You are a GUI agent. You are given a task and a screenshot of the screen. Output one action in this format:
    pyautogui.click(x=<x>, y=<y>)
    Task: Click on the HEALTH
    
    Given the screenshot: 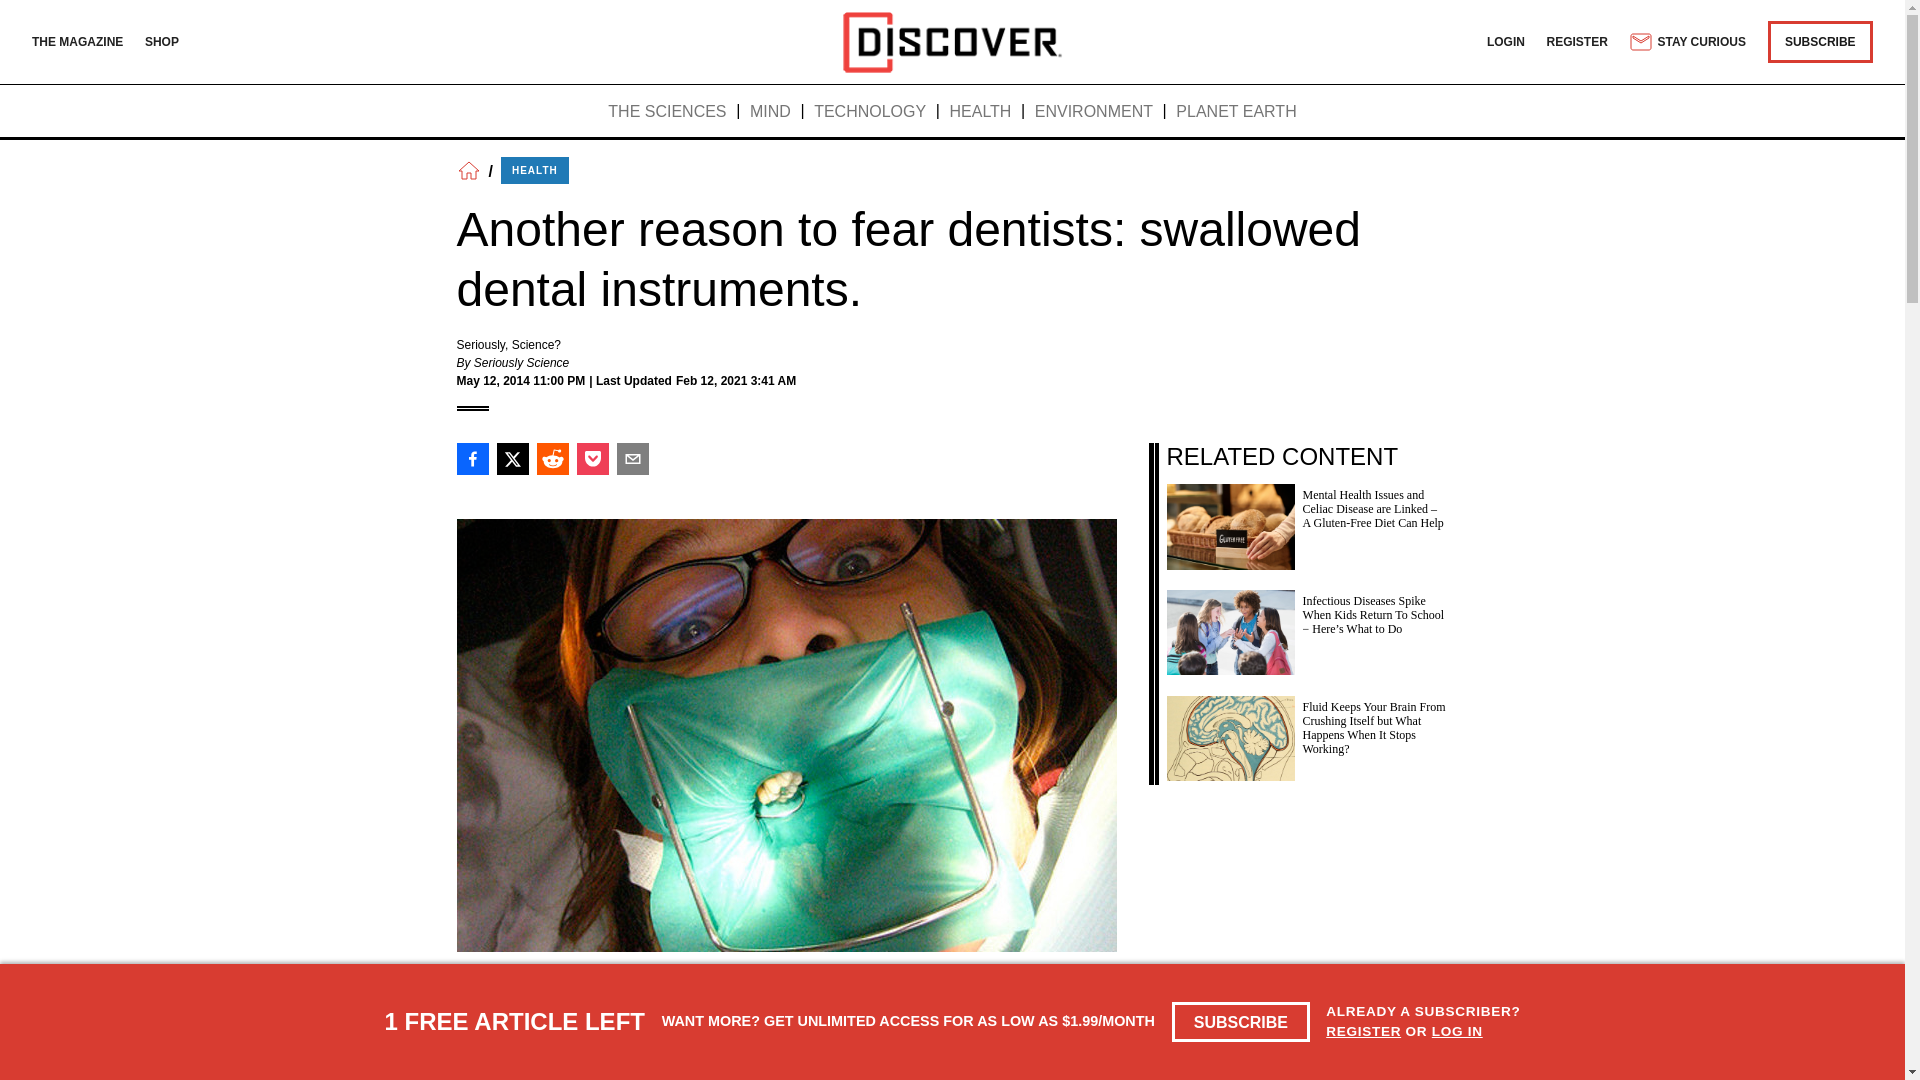 What is the action you would take?
    pyautogui.click(x=534, y=170)
    